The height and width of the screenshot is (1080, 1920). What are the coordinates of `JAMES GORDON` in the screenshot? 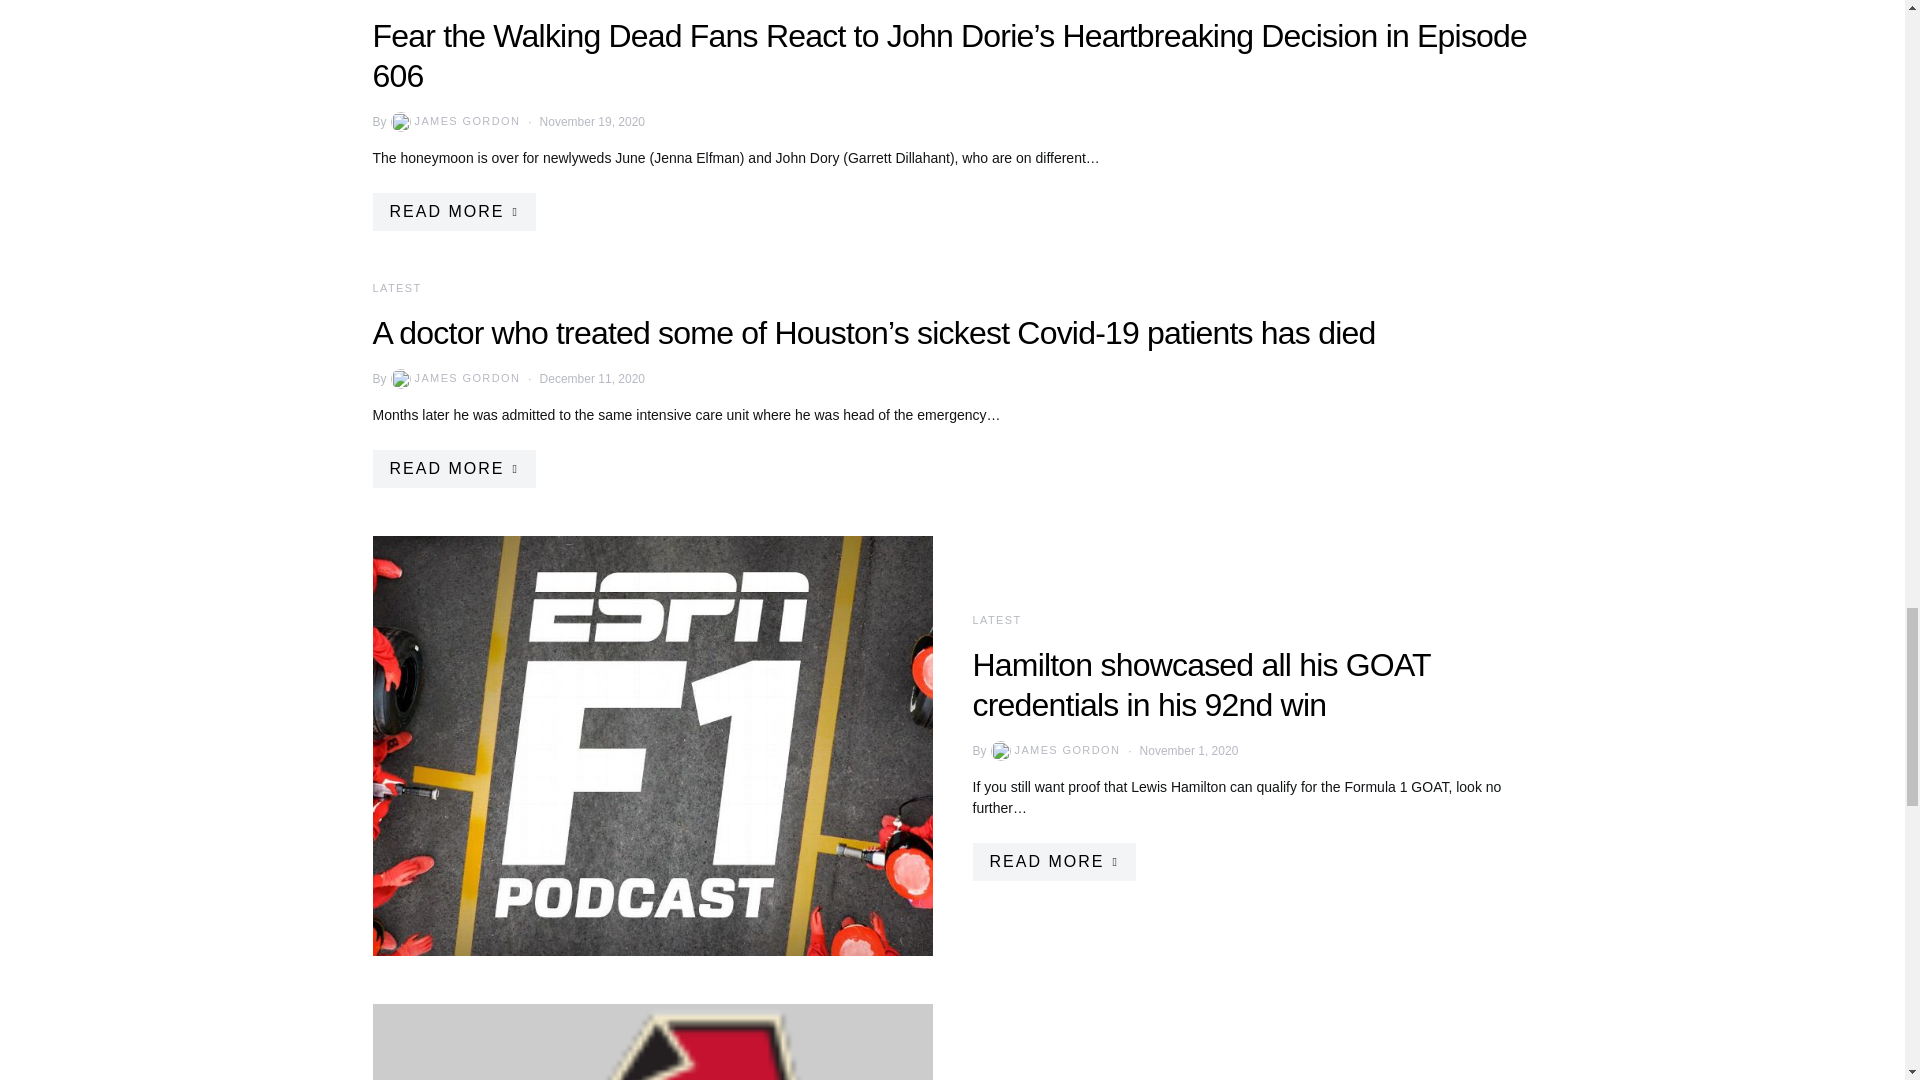 It's located at (454, 378).